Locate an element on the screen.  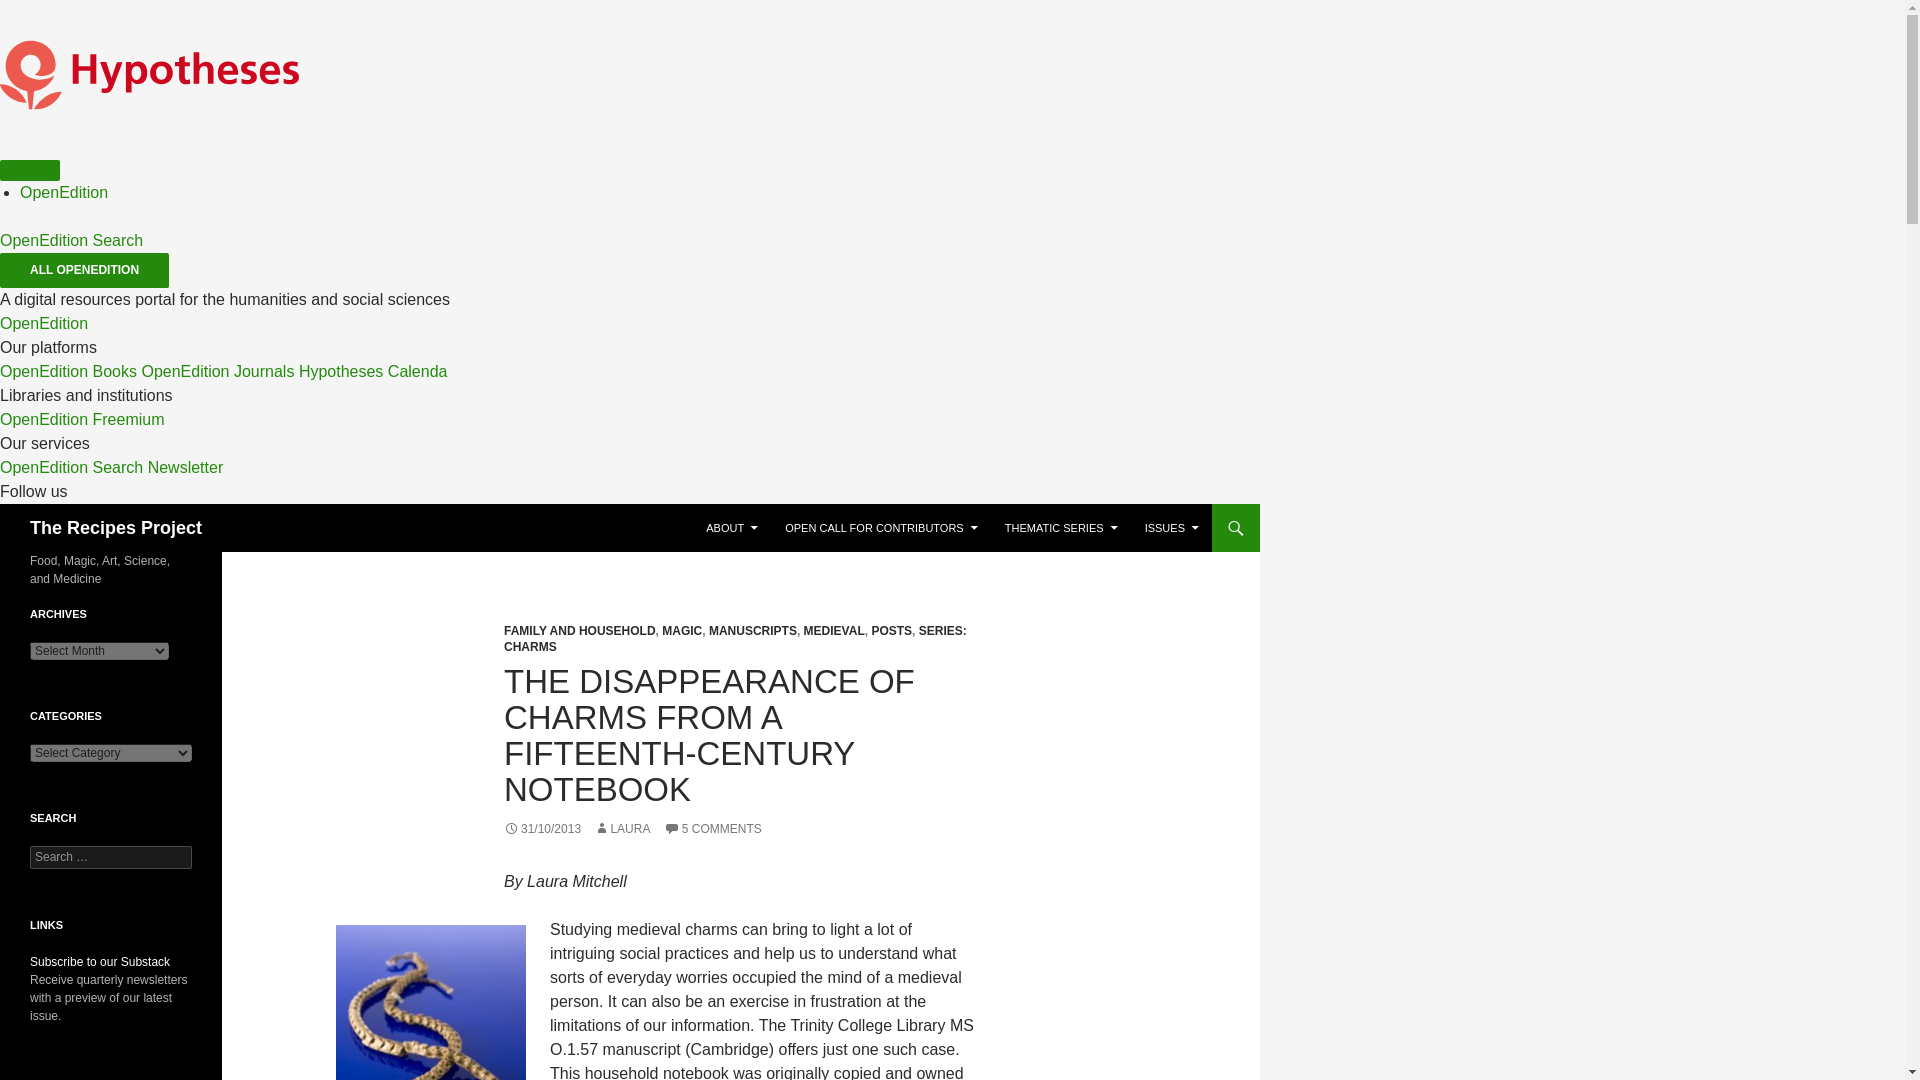
OpenEdition Search is located at coordinates (71, 240).